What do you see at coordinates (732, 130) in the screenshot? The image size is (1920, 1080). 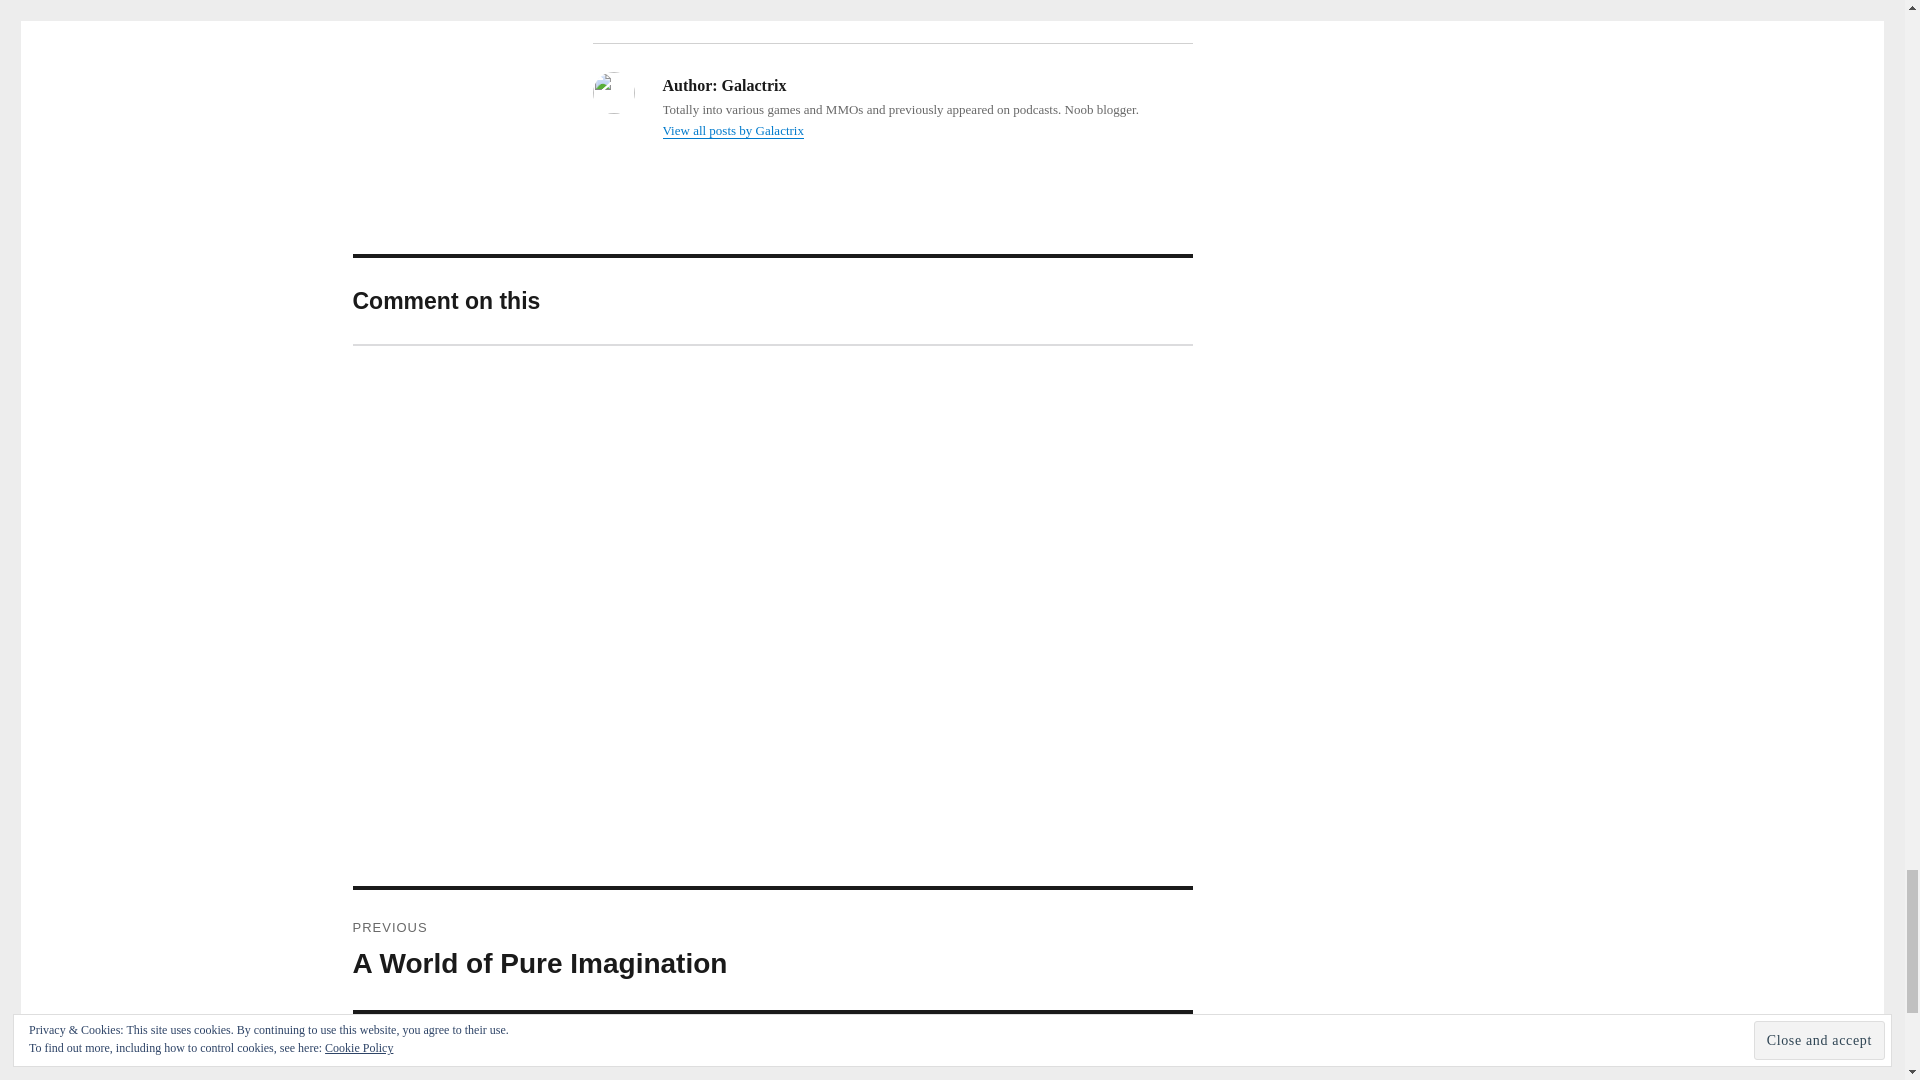 I see `View all posts by Galactrix` at bounding box center [732, 130].